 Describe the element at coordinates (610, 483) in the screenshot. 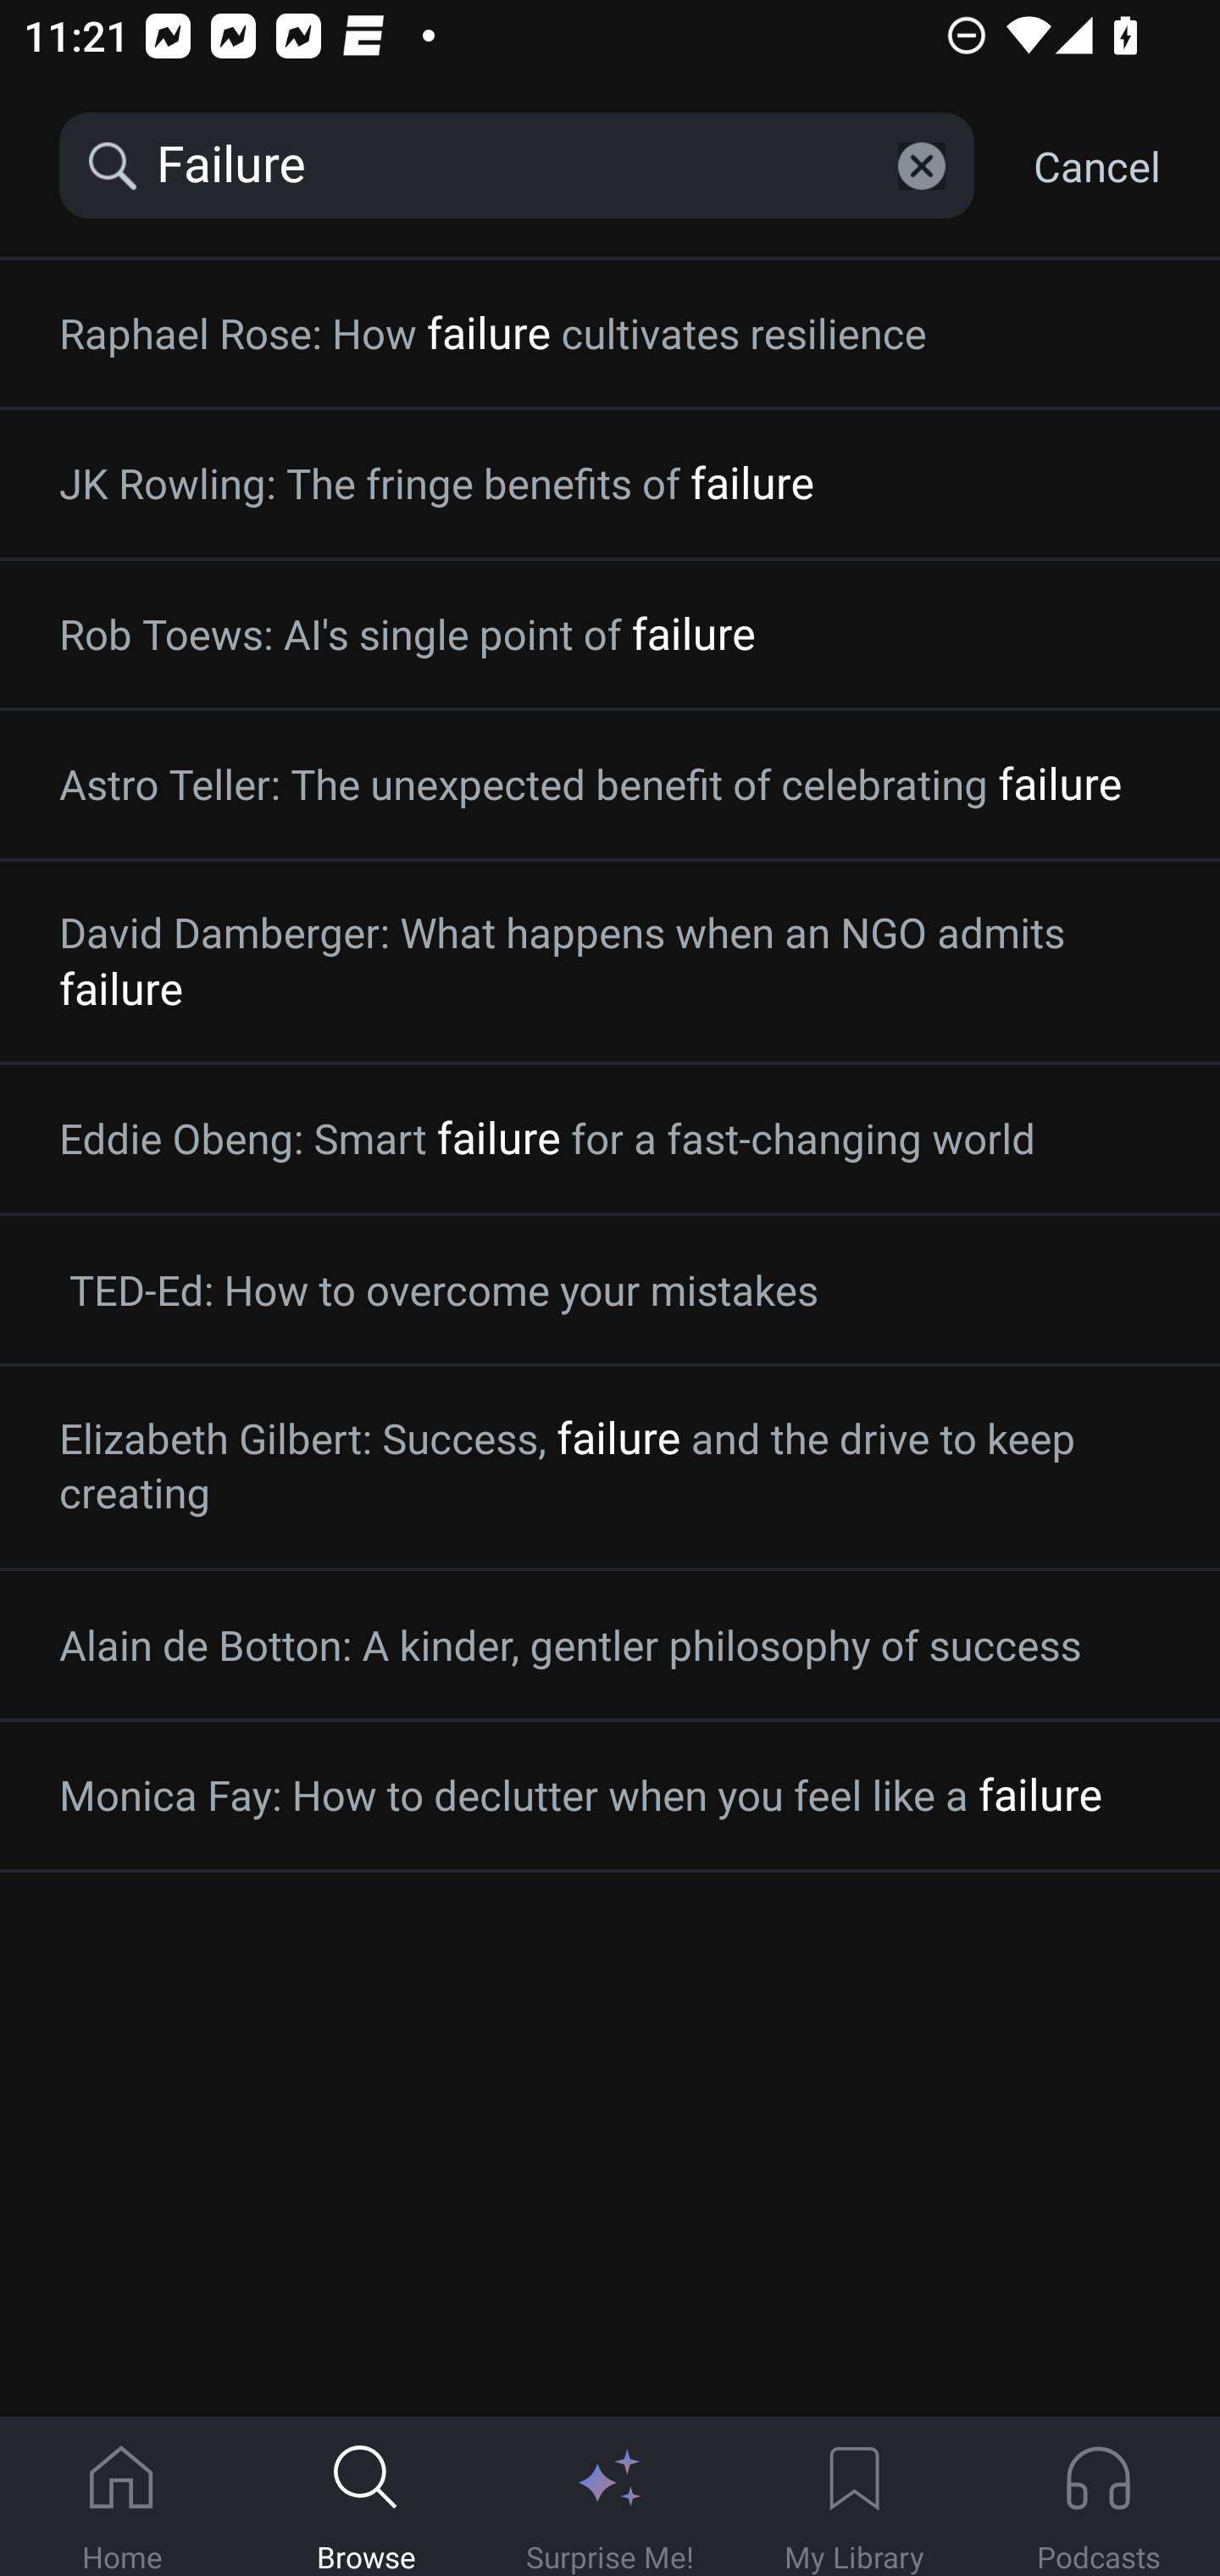

I see `JK Rowling: The fringe benefits of failure` at that location.